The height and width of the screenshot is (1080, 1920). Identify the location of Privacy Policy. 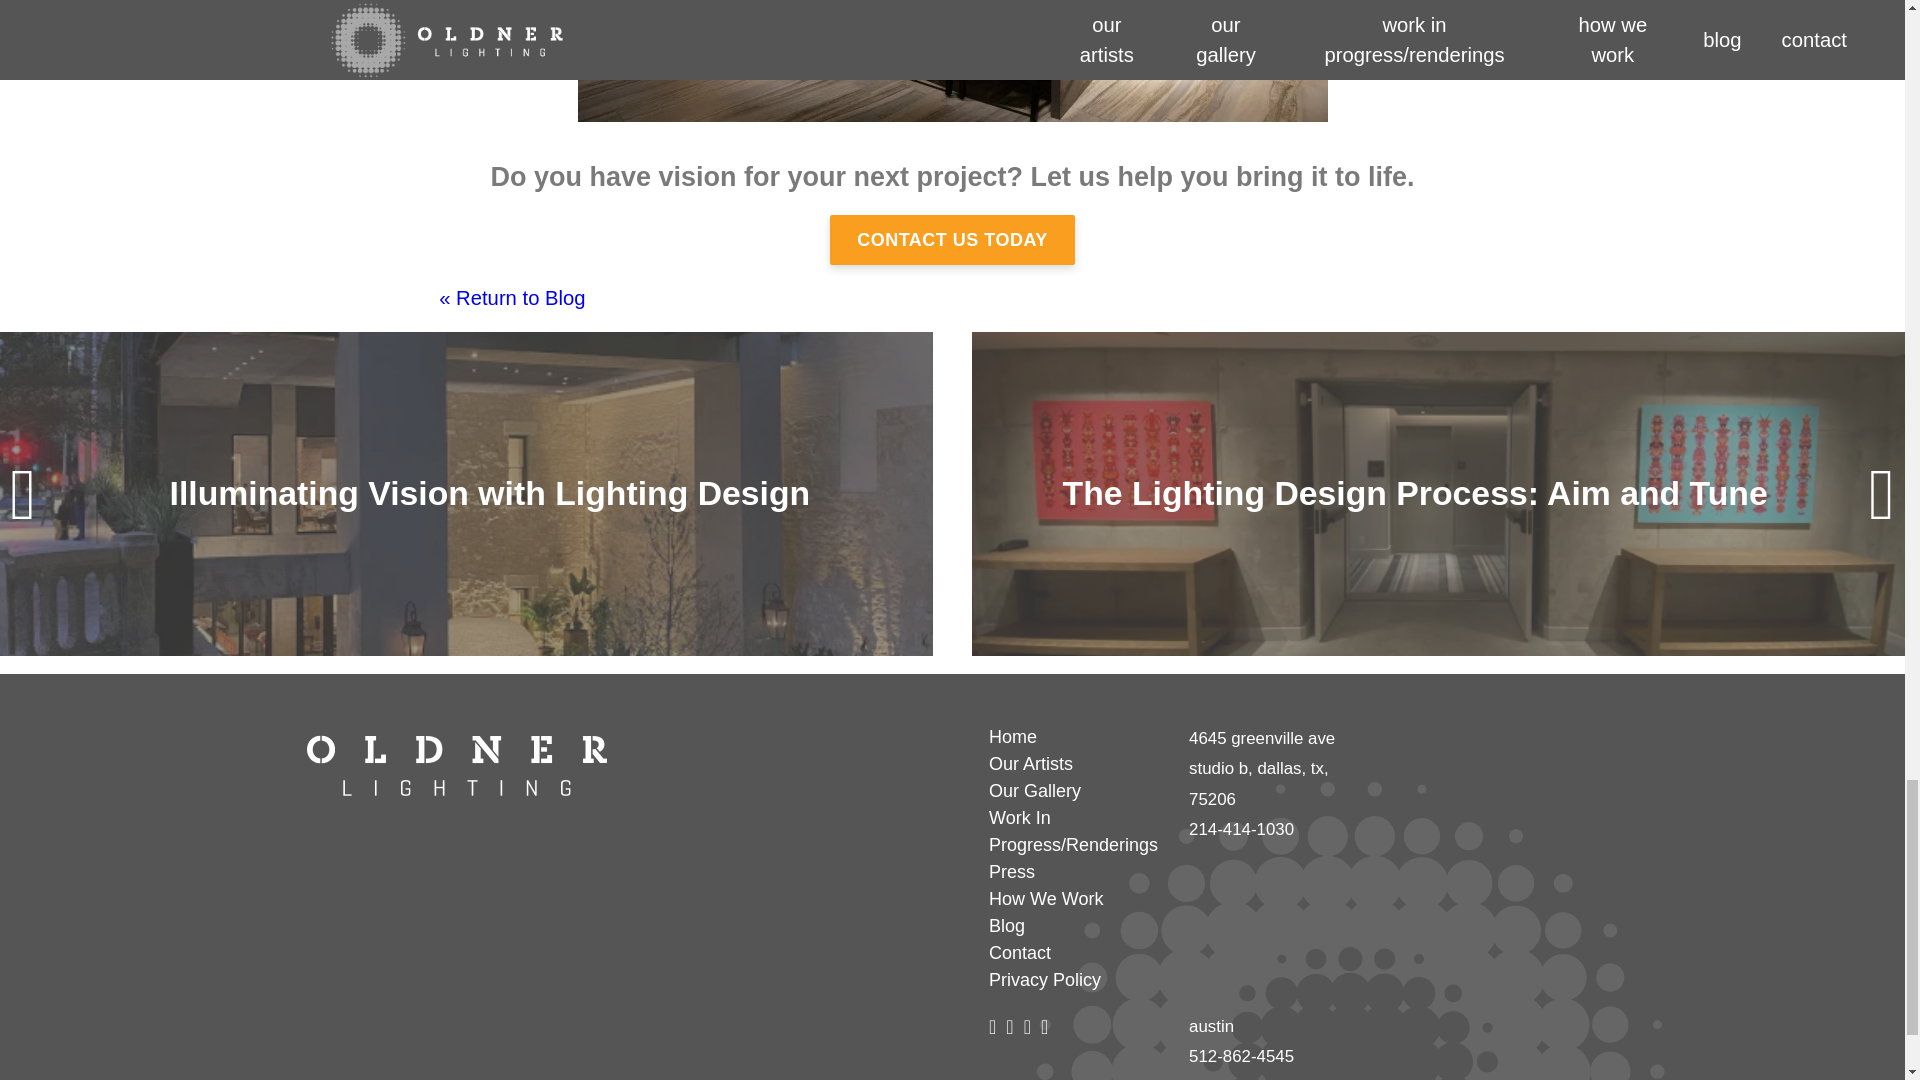
(1076, 980).